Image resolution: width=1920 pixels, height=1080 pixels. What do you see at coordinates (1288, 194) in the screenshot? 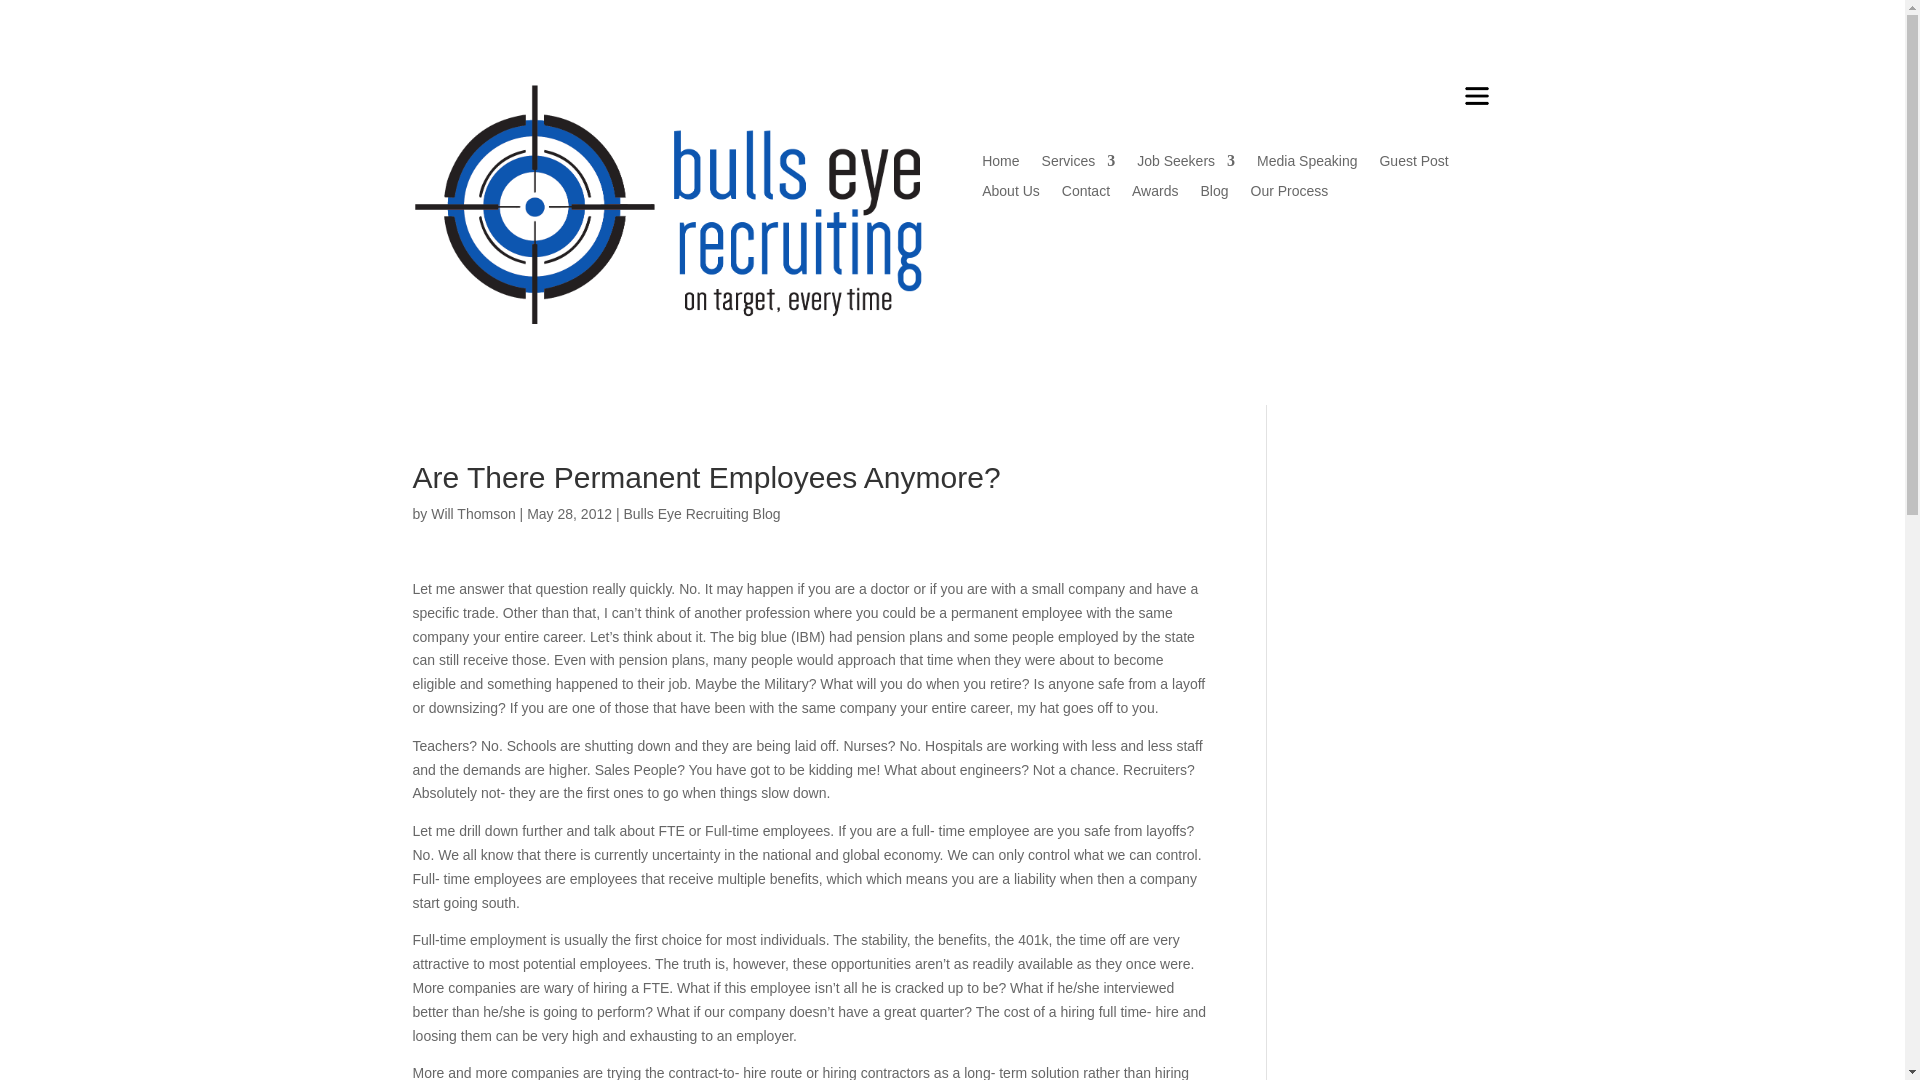
I see `Our Process` at bounding box center [1288, 194].